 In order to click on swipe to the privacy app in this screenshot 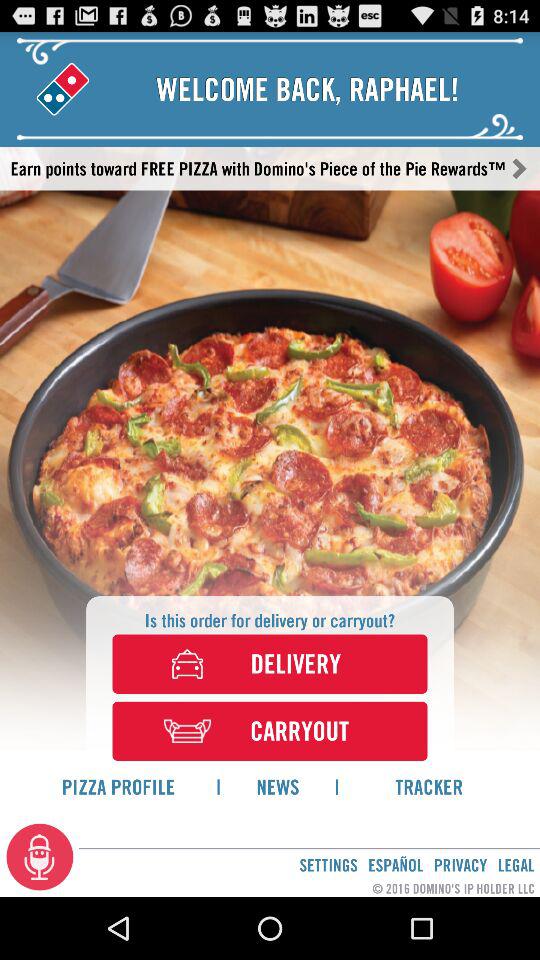, I will do `click(460, 864)`.